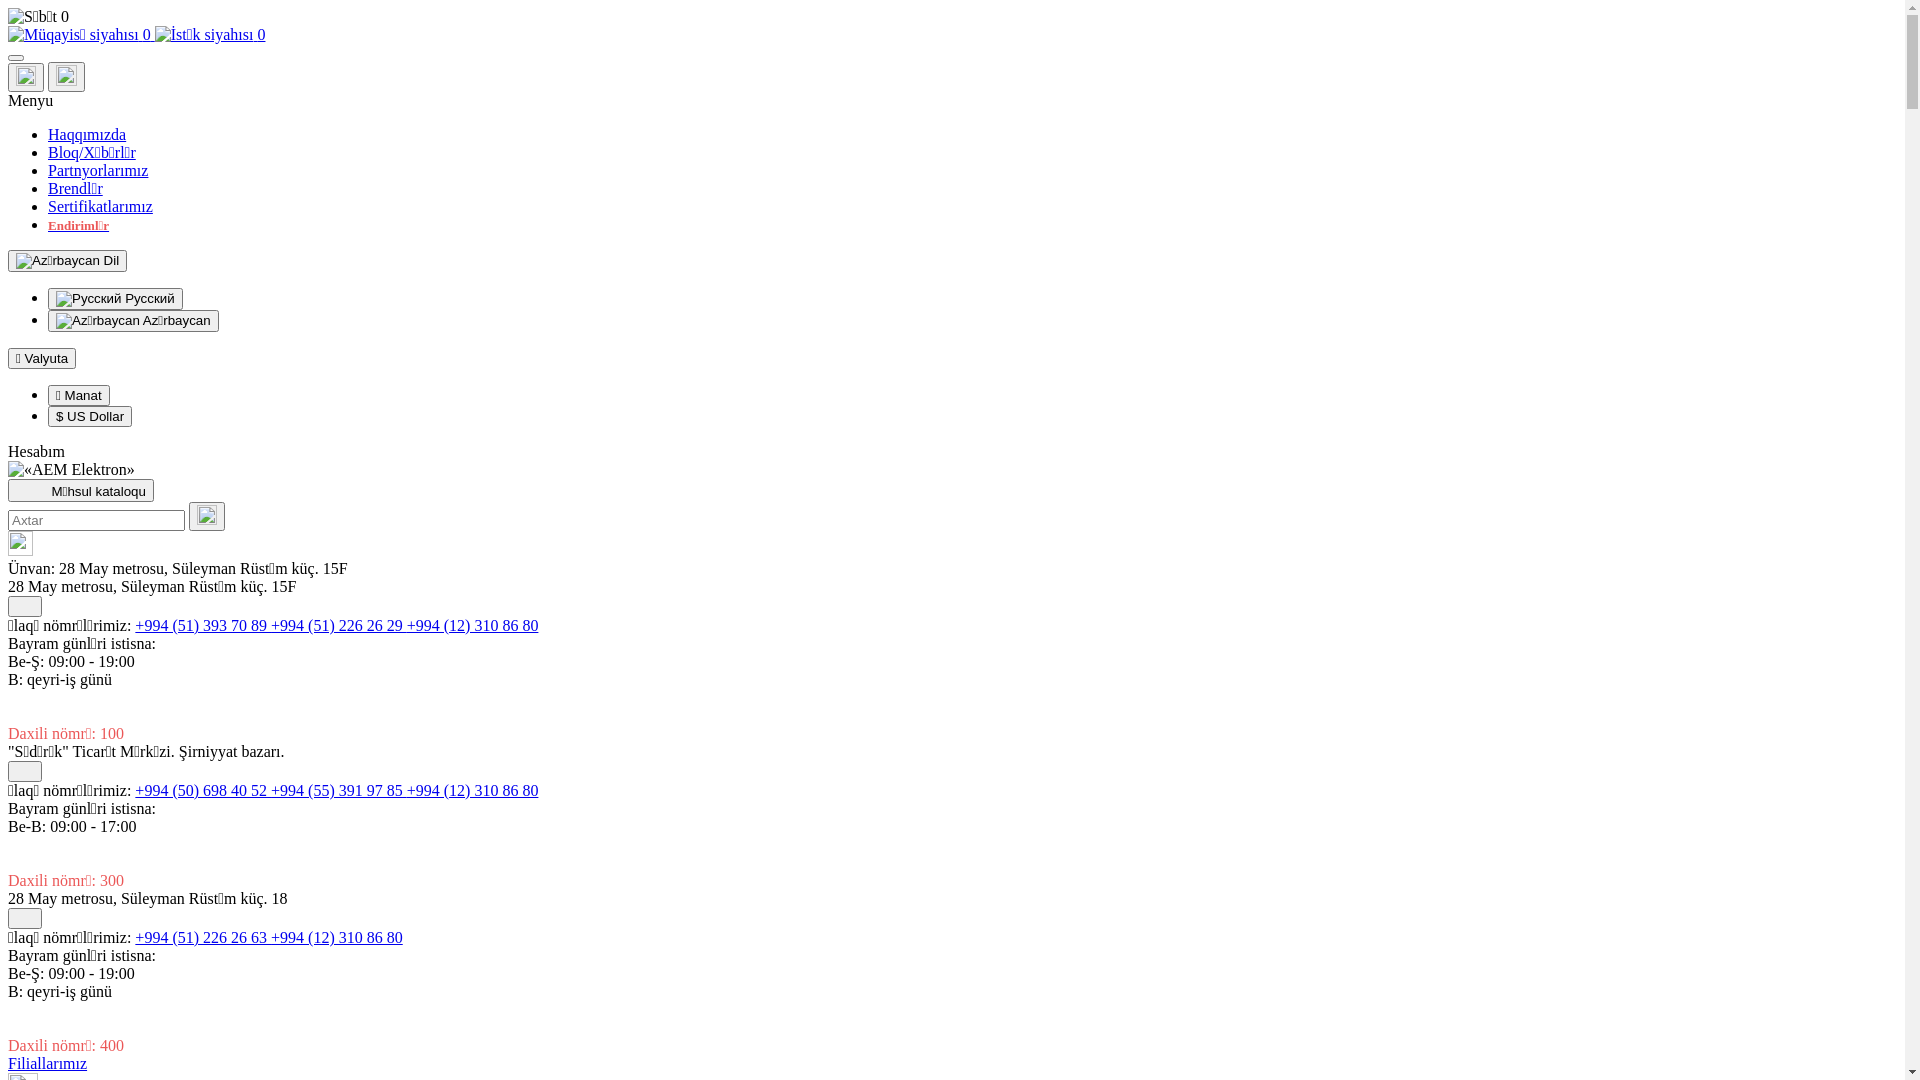 This screenshot has width=1920, height=1080. I want to click on 0, so click(210, 34).